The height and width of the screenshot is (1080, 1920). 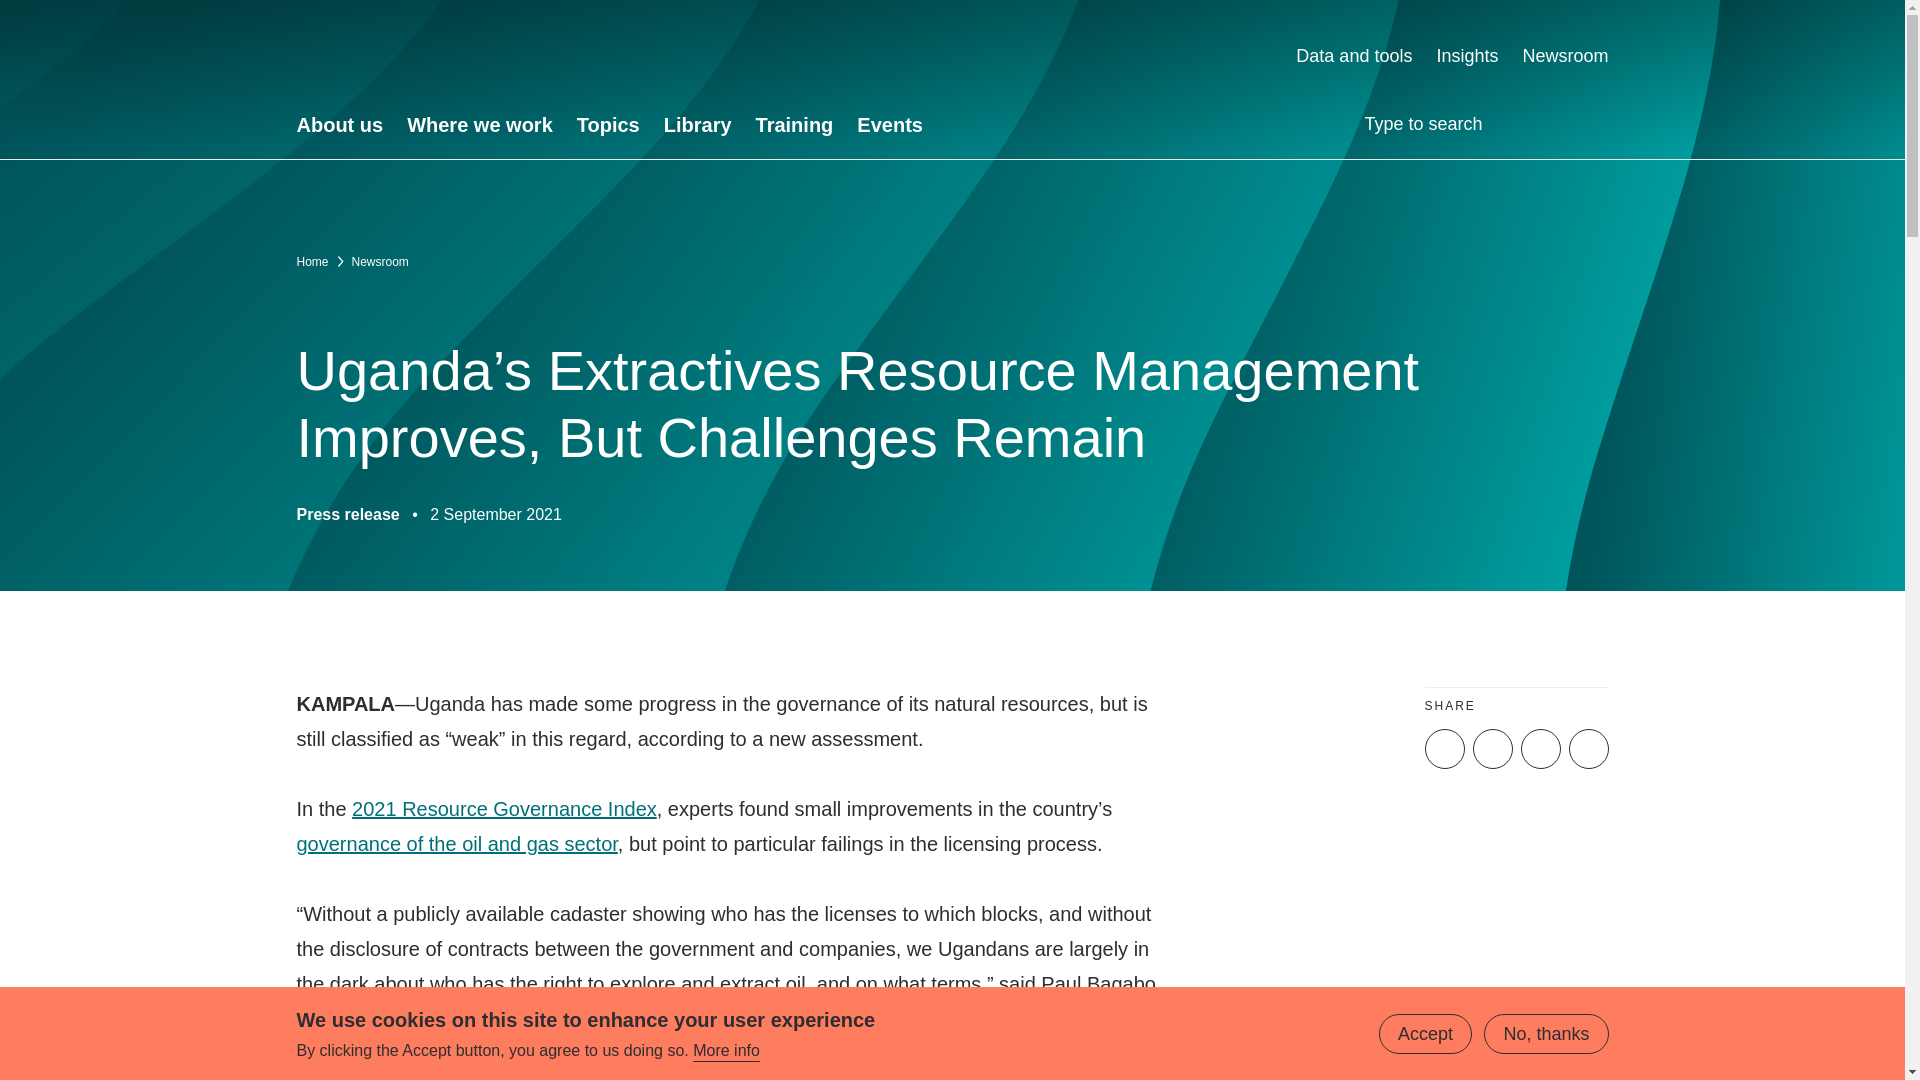 What do you see at coordinates (1466, 56) in the screenshot?
I see `Insights` at bounding box center [1466, 56].